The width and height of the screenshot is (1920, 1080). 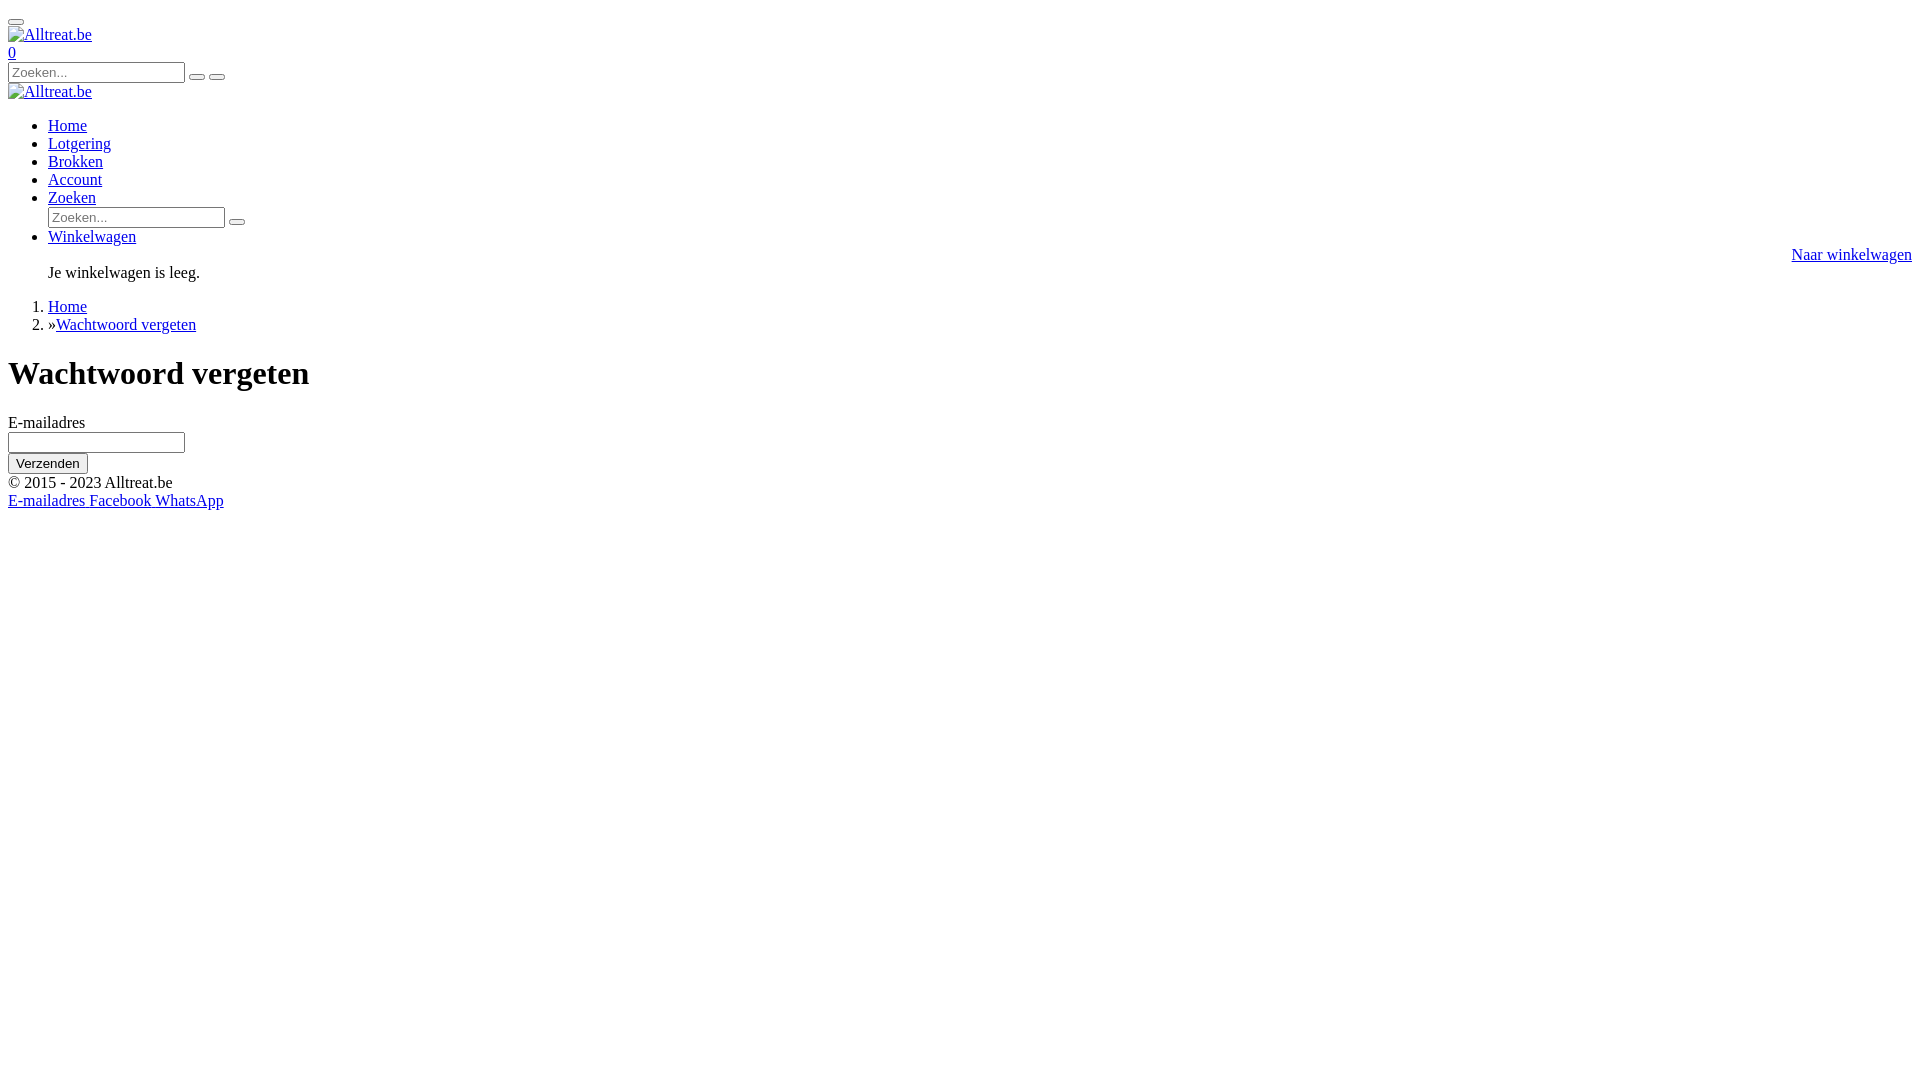 I want to click on Winkelwagen, so click(x=92, y=236).